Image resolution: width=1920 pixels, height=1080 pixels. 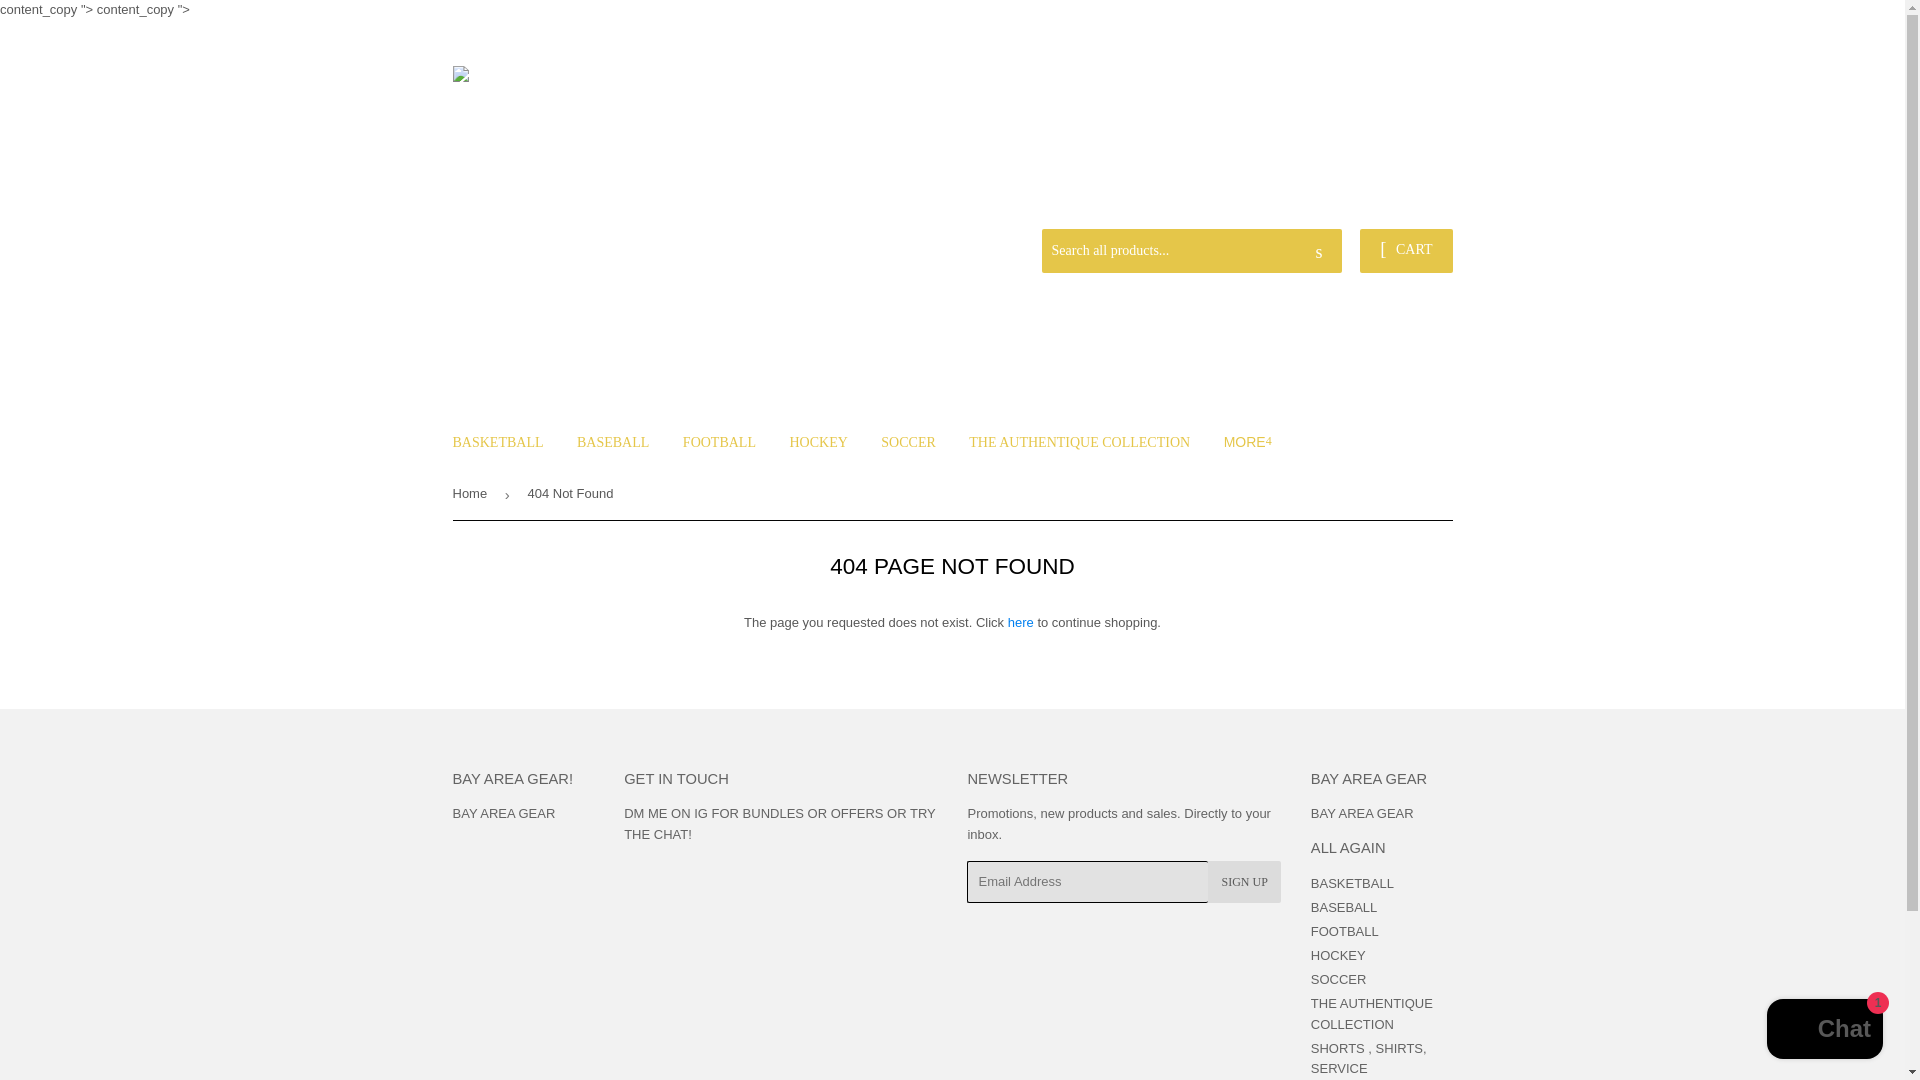 What do you see at coordinates (613, 442) in the screenshot?
I see `BASEBALL` at bounding box center [613, 442].